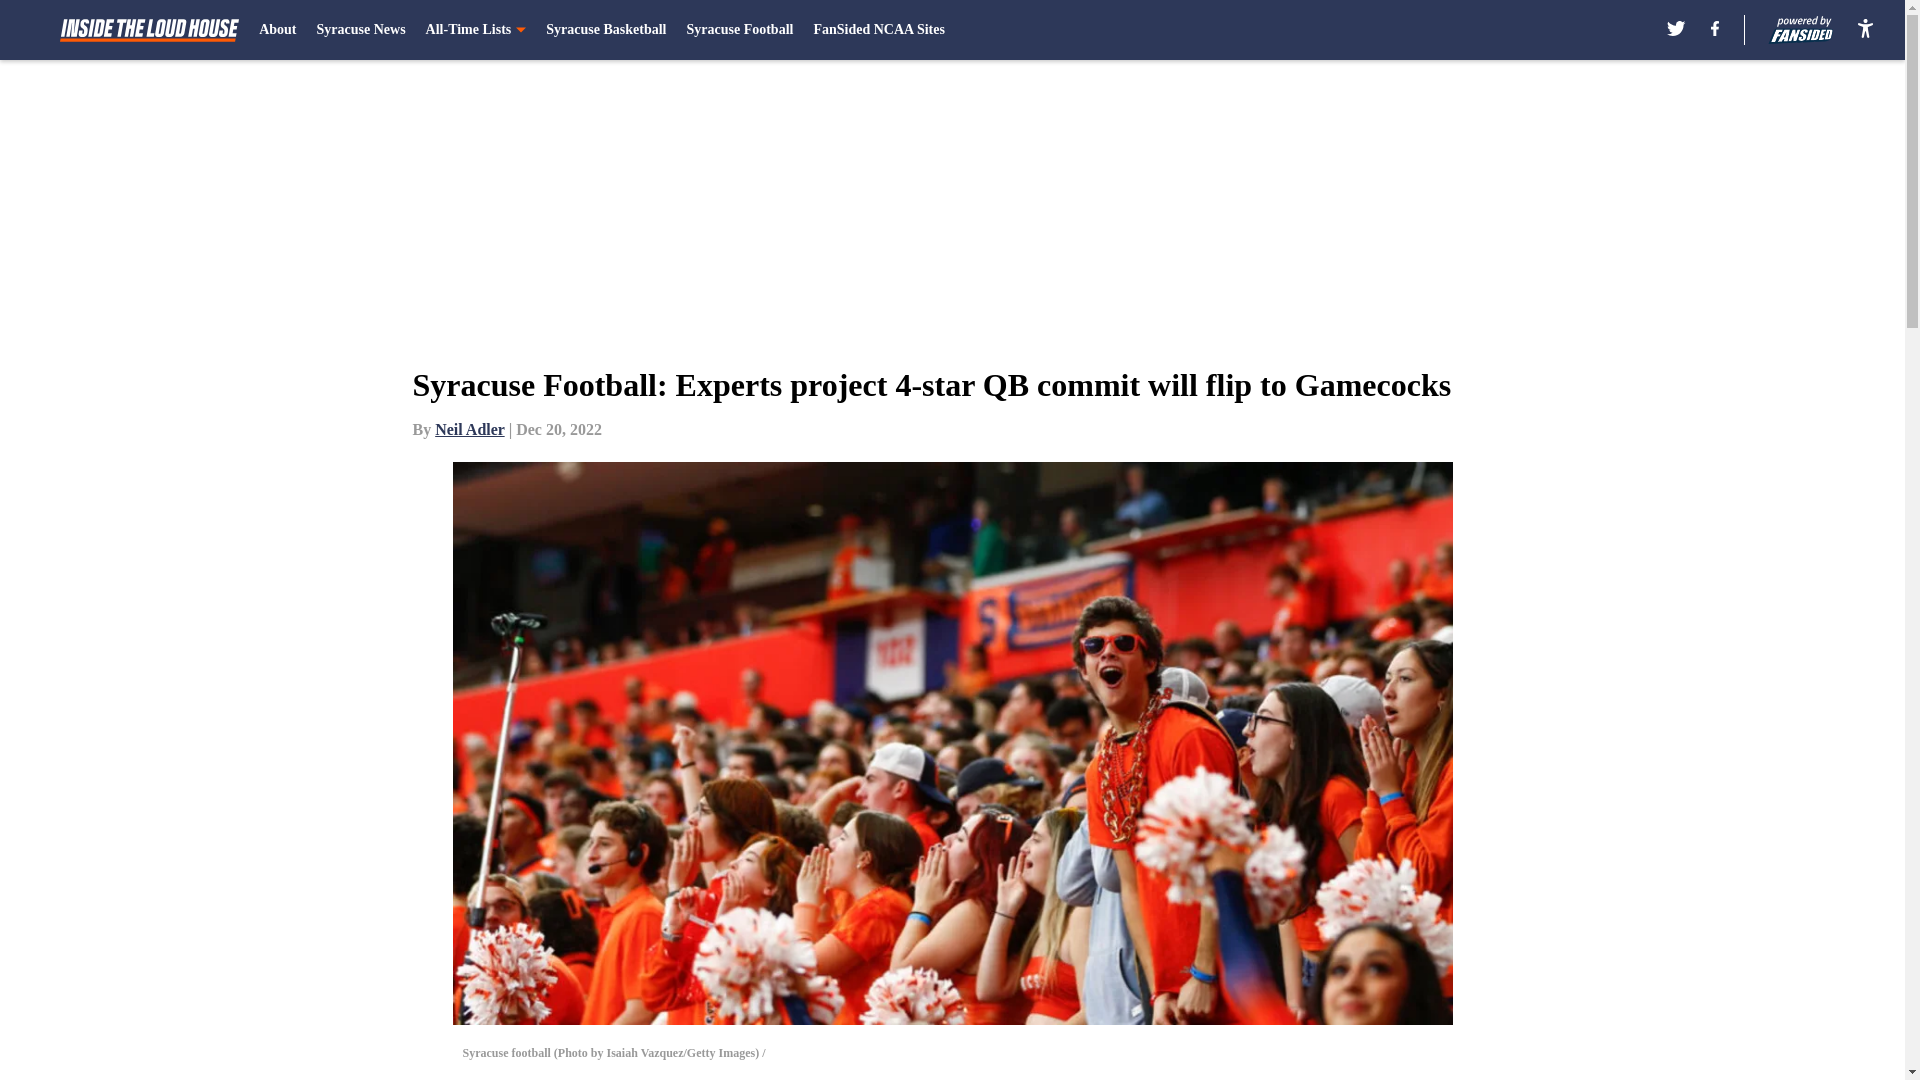  What do you see at coordinates (878, 30) in the screenshot?
I see `FanSided NCAA Sites` at bounding box center [878, 30].